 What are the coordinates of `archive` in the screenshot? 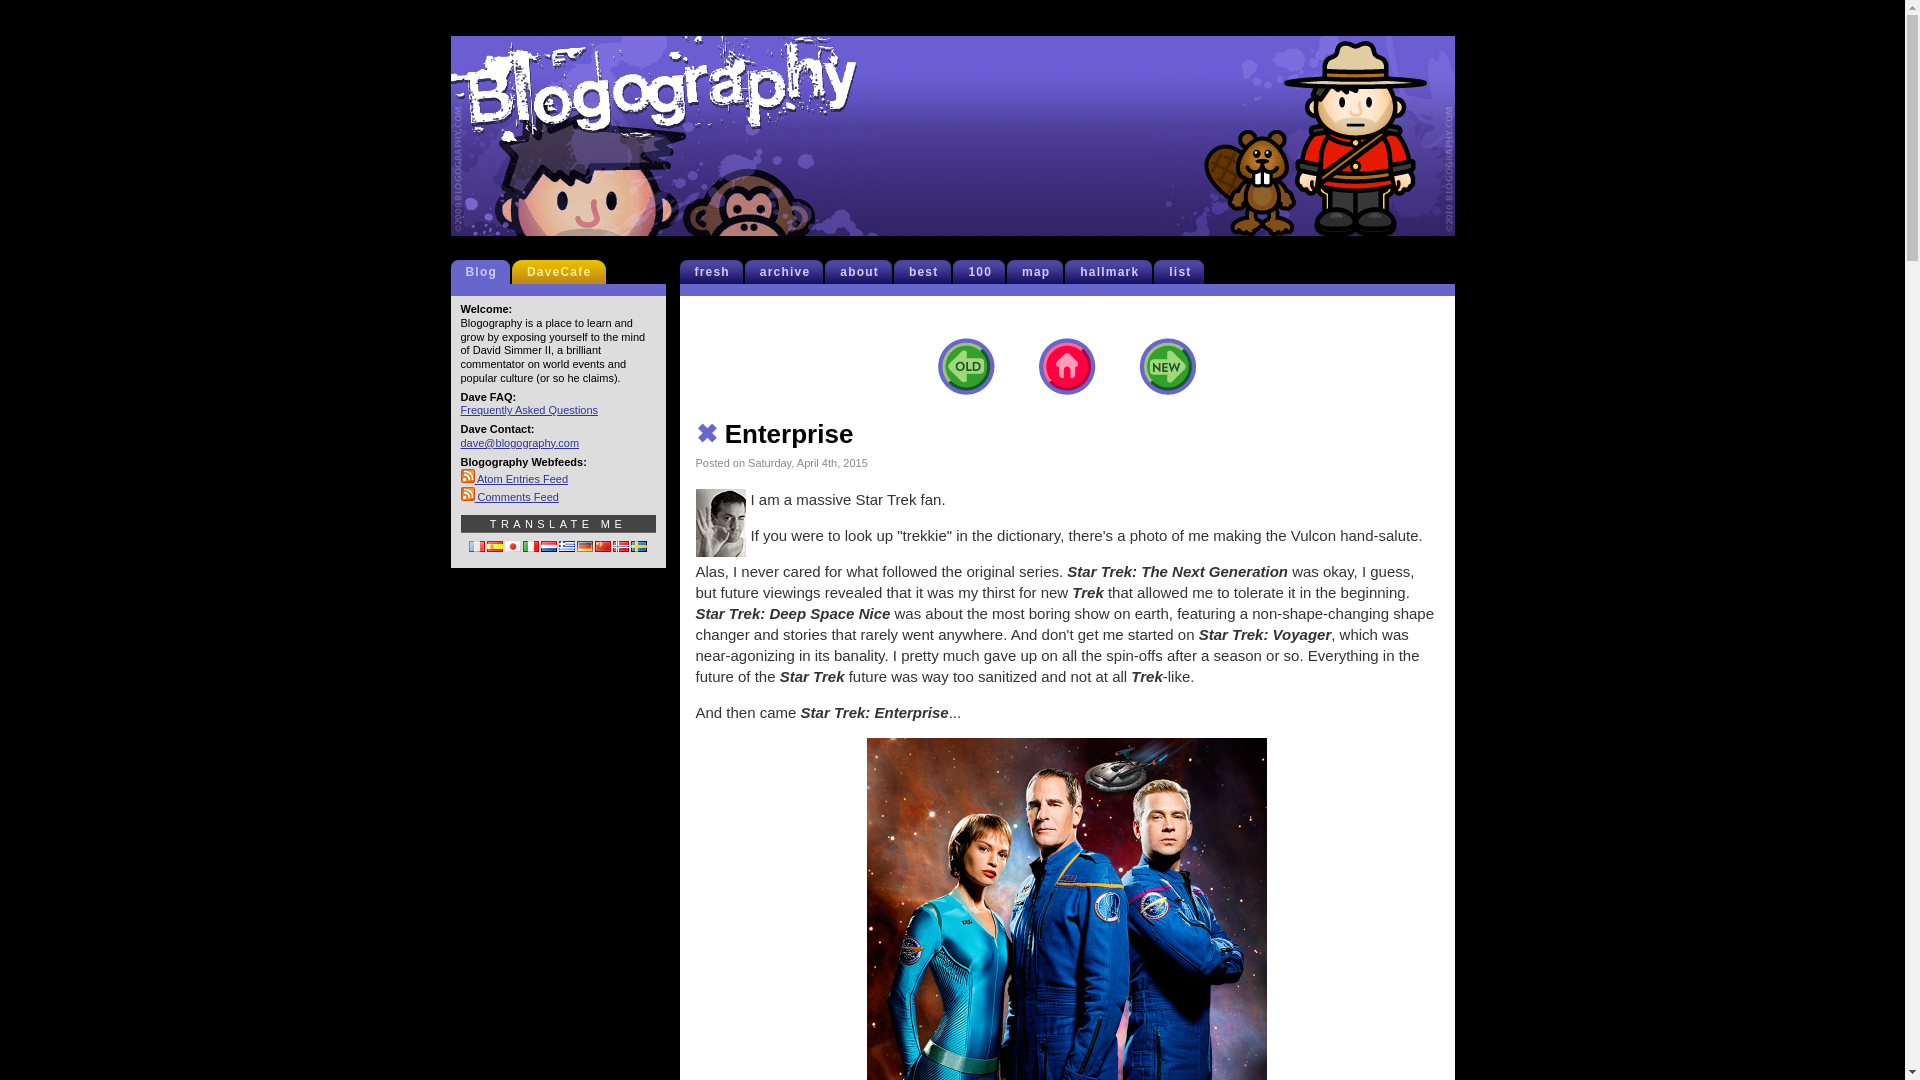 It's located at (790, 272).